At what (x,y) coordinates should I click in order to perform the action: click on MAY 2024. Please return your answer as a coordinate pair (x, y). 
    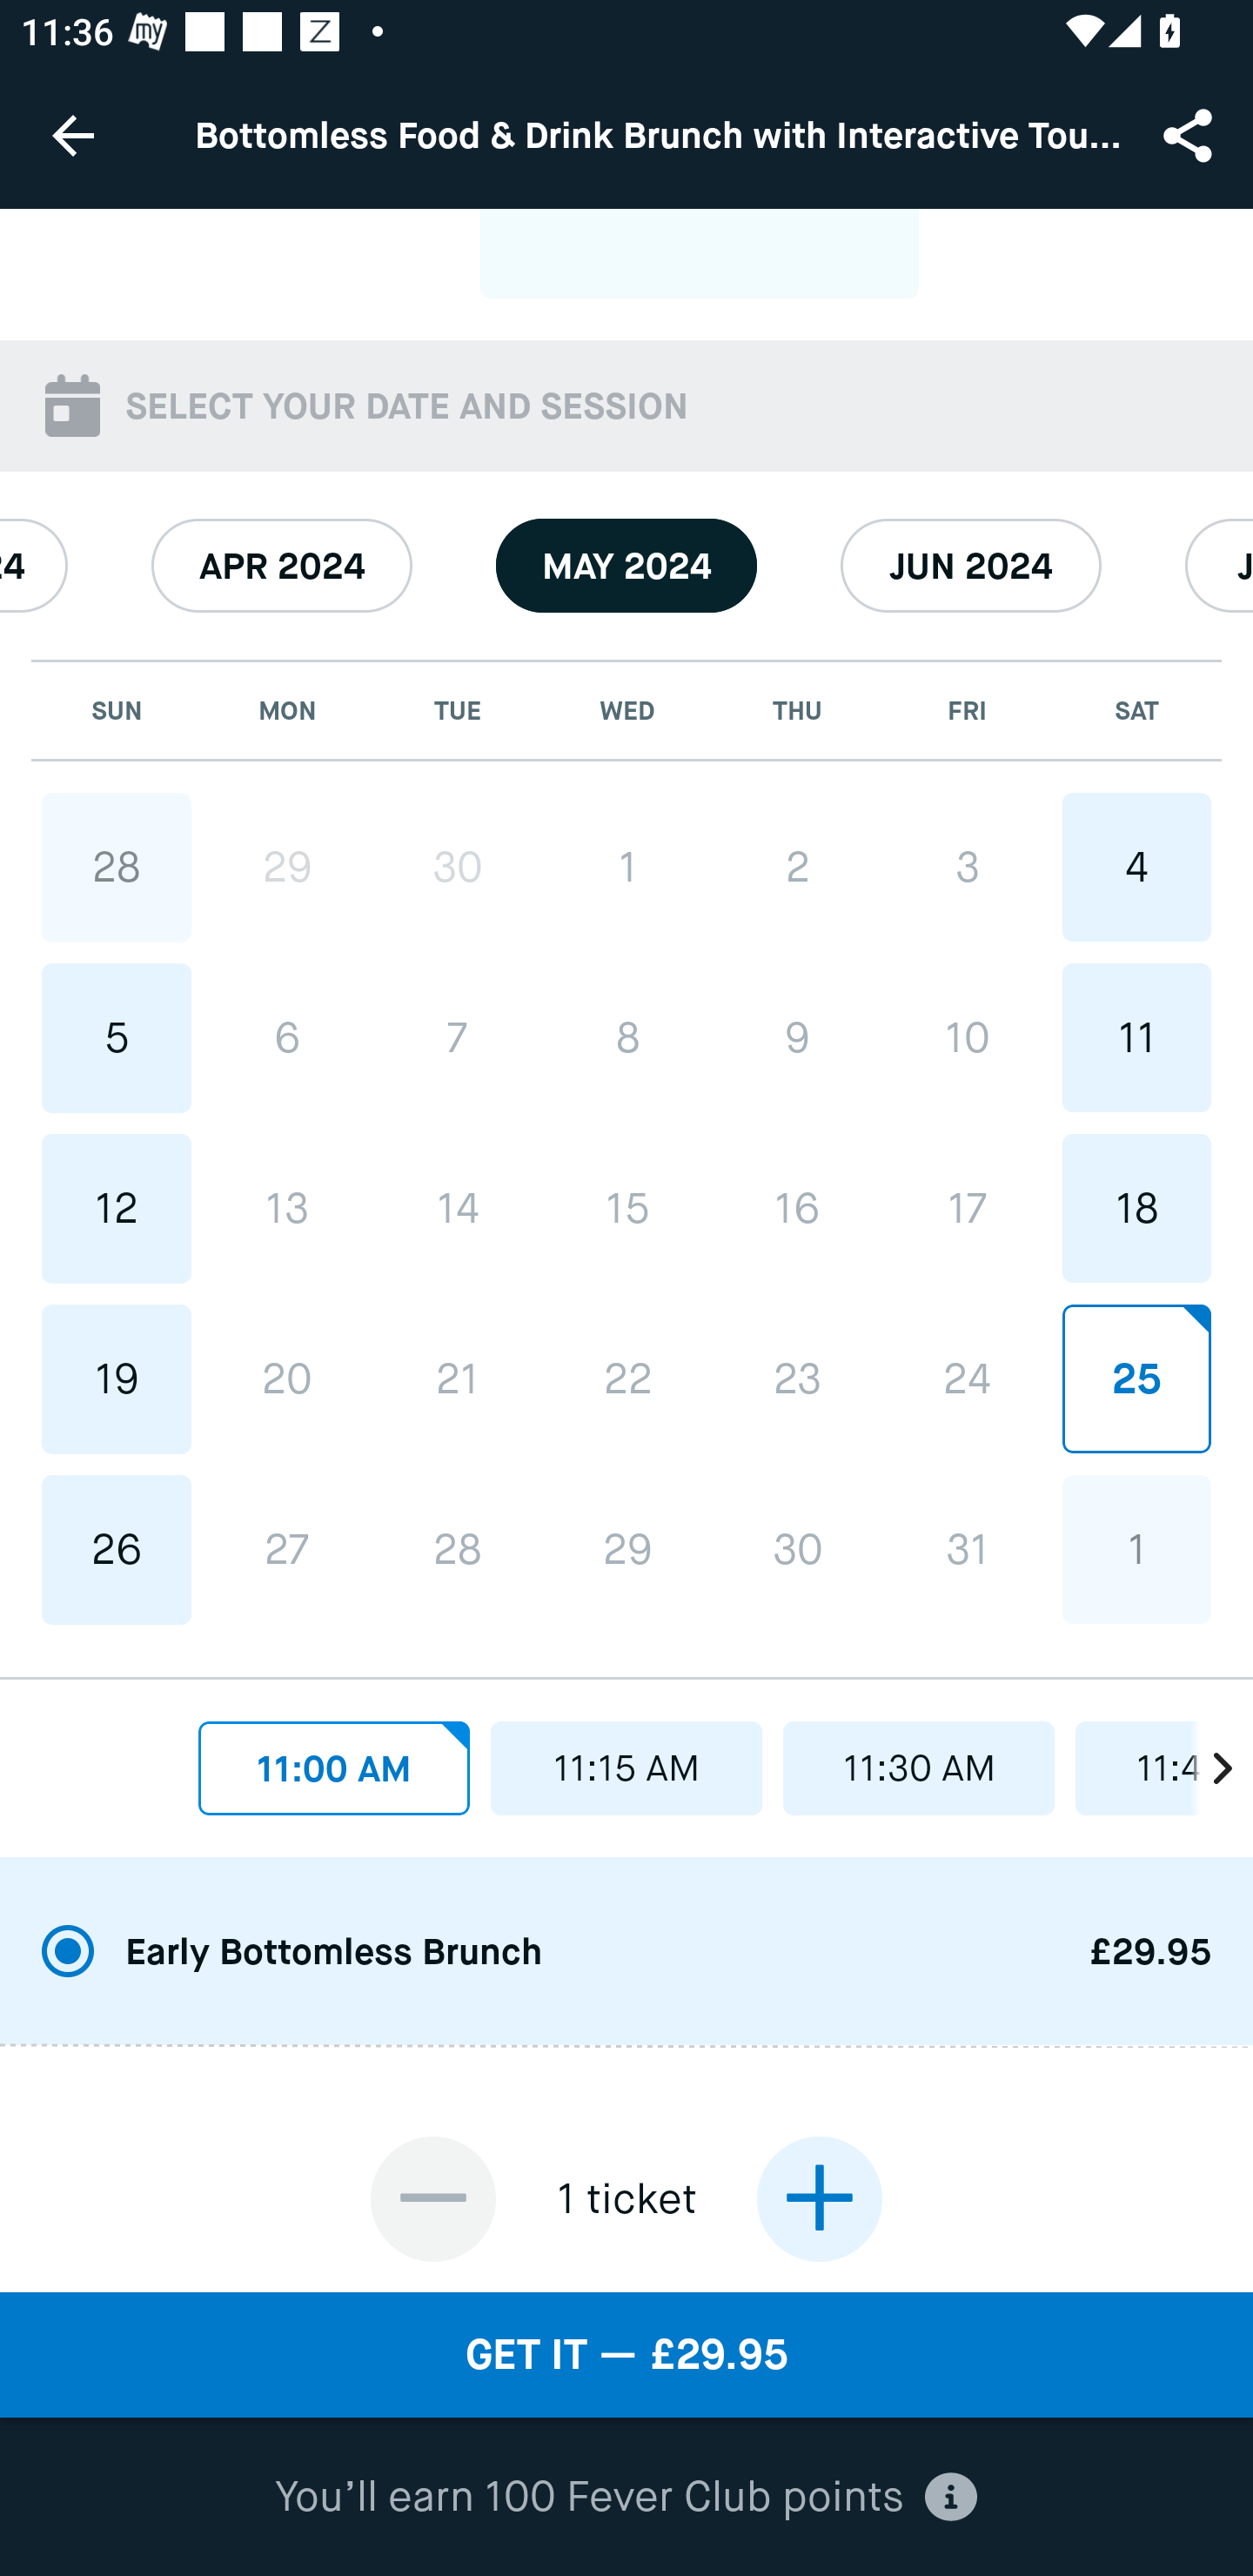
    Looking at the image, I should click on (626, 566).